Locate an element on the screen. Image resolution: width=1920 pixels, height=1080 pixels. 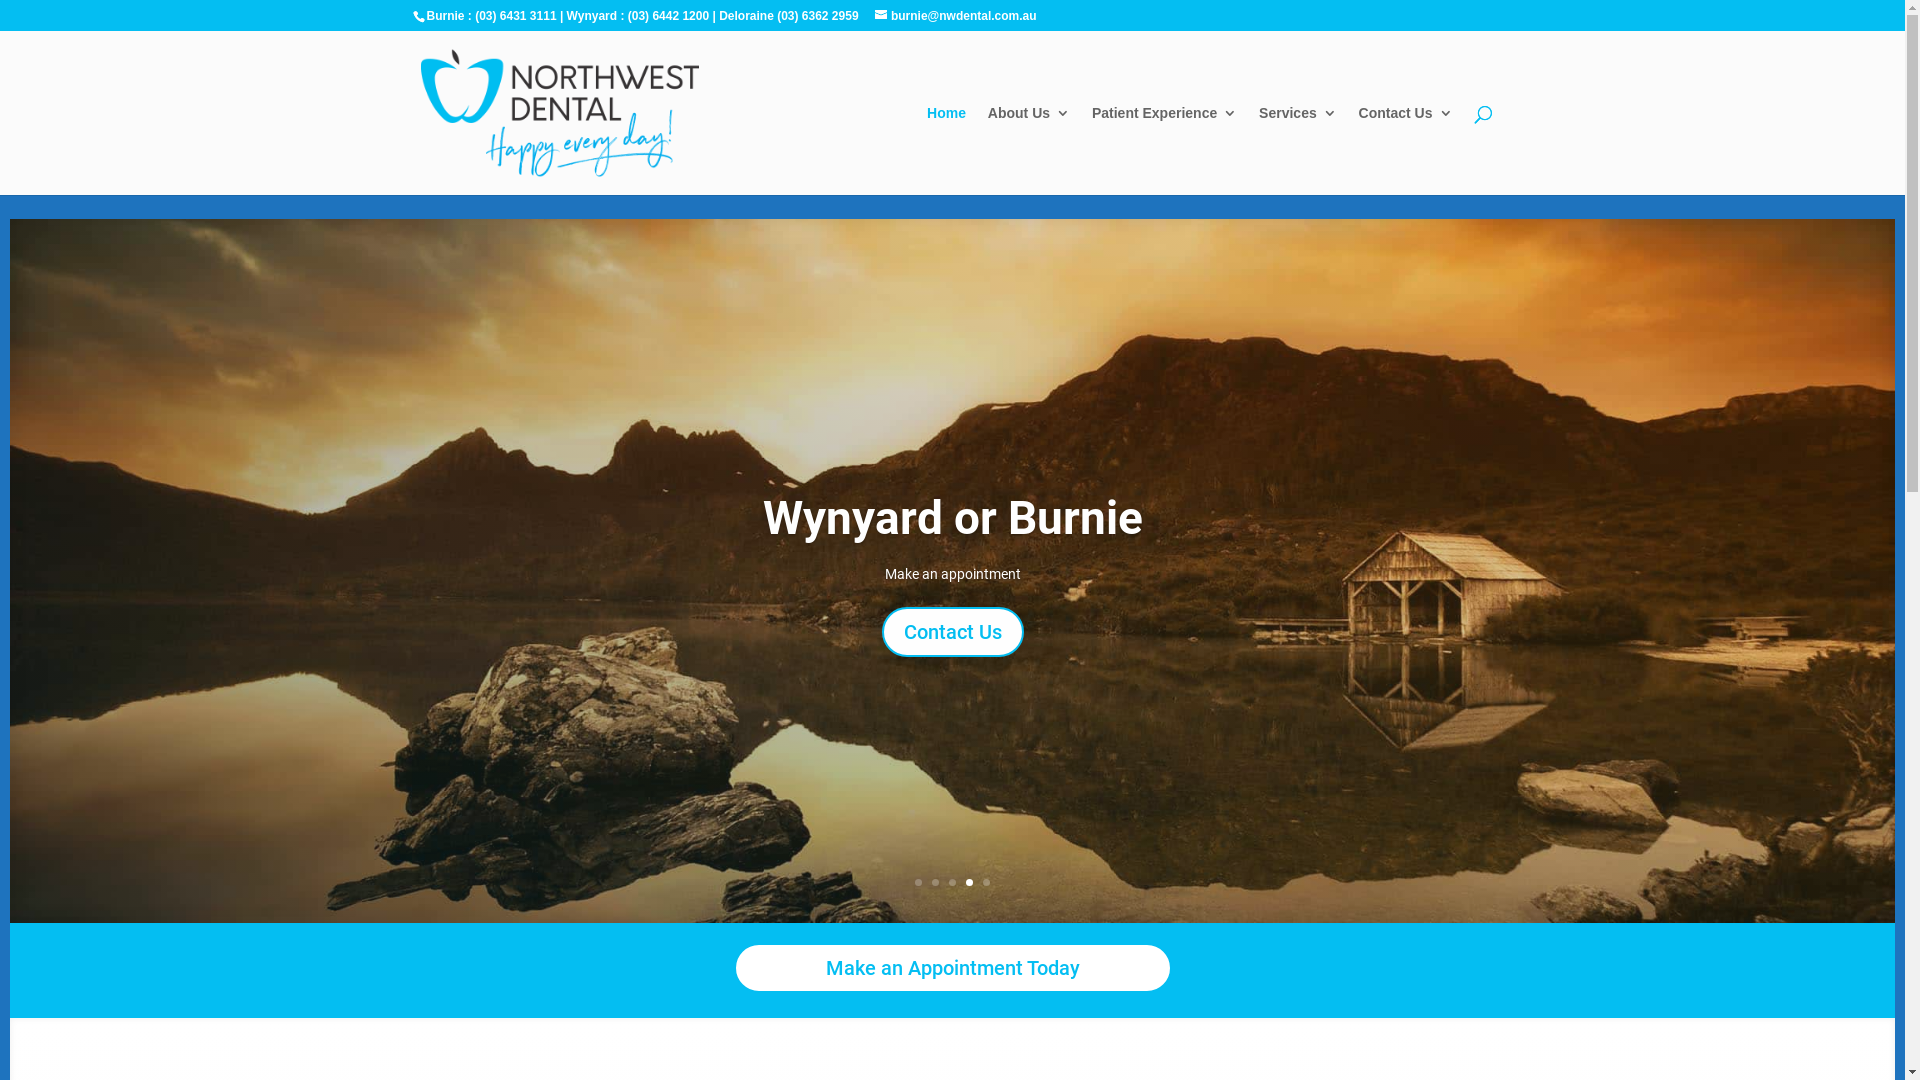
3 is located at coordinates (952, 882).